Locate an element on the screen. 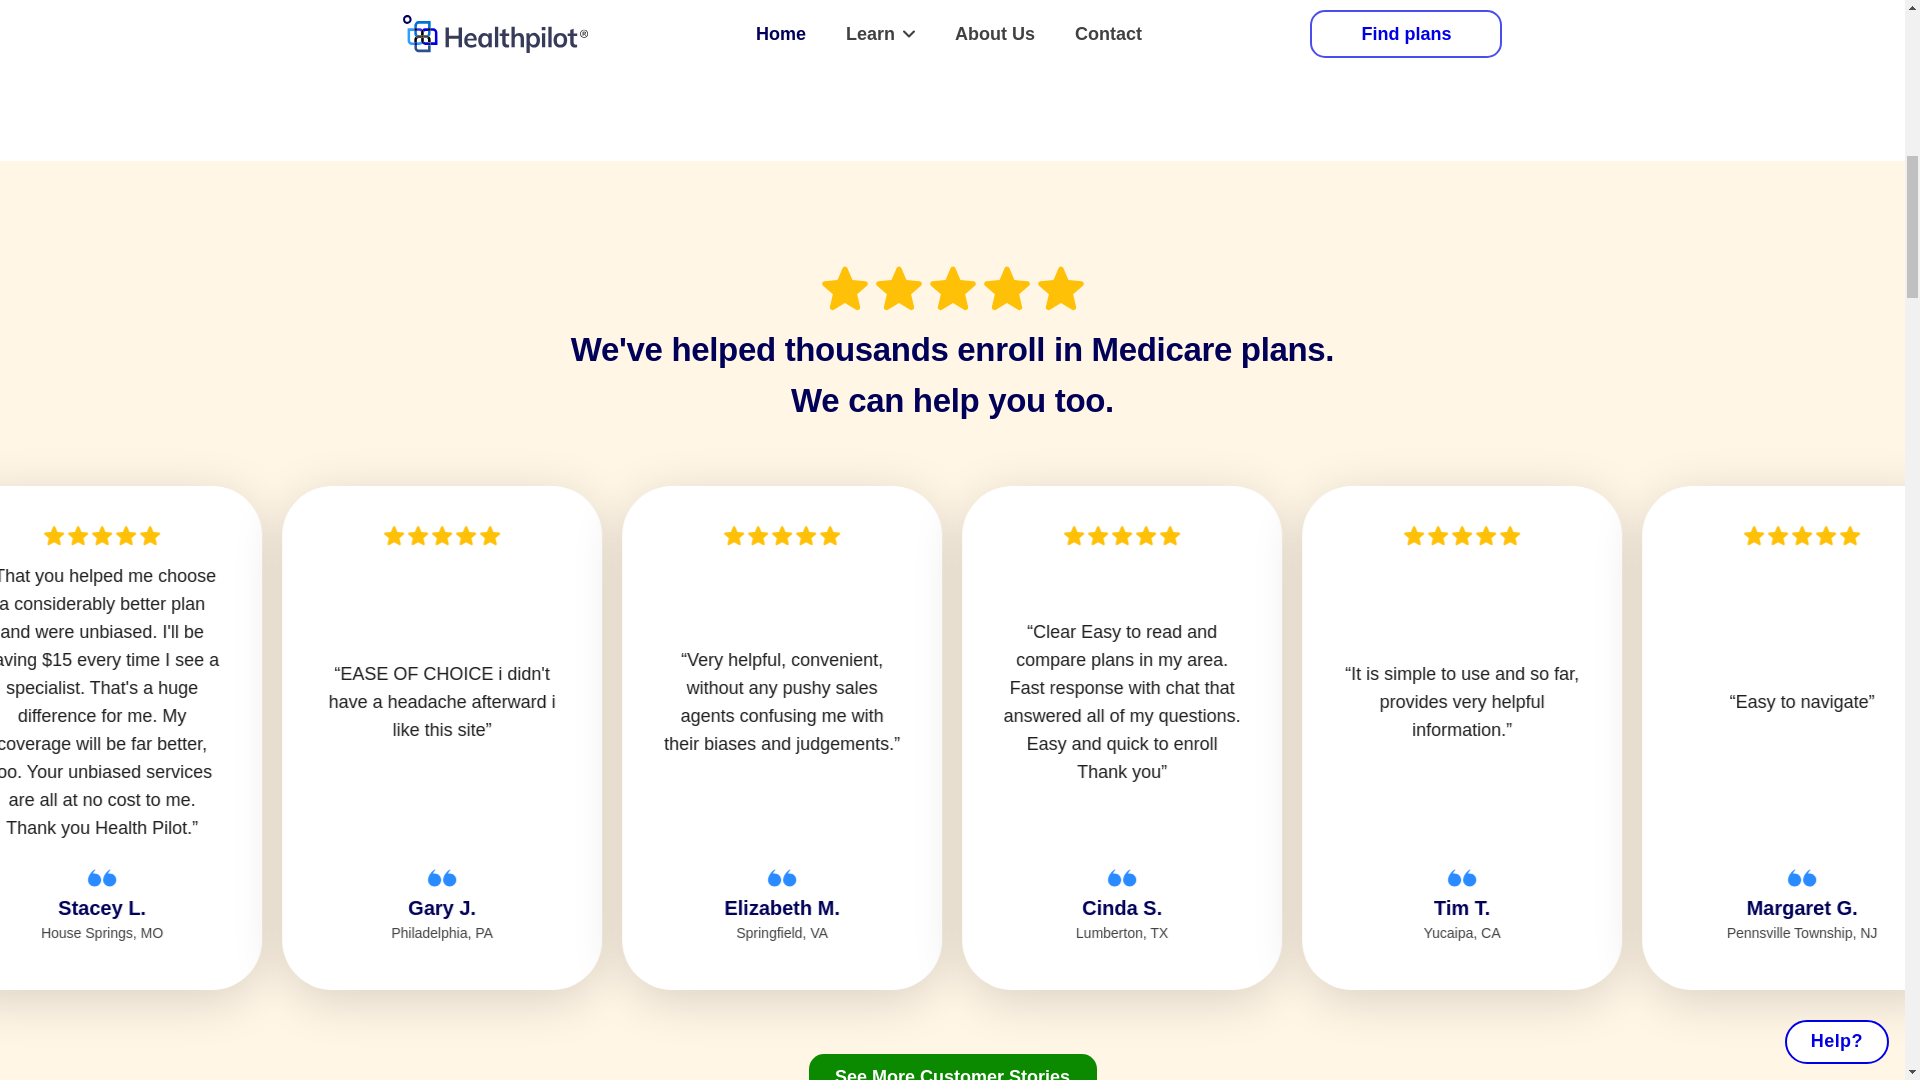 The width and height of the screenshot is (1920, 1080). See all carriers and brands we work with is located at coordinates (952, 20).